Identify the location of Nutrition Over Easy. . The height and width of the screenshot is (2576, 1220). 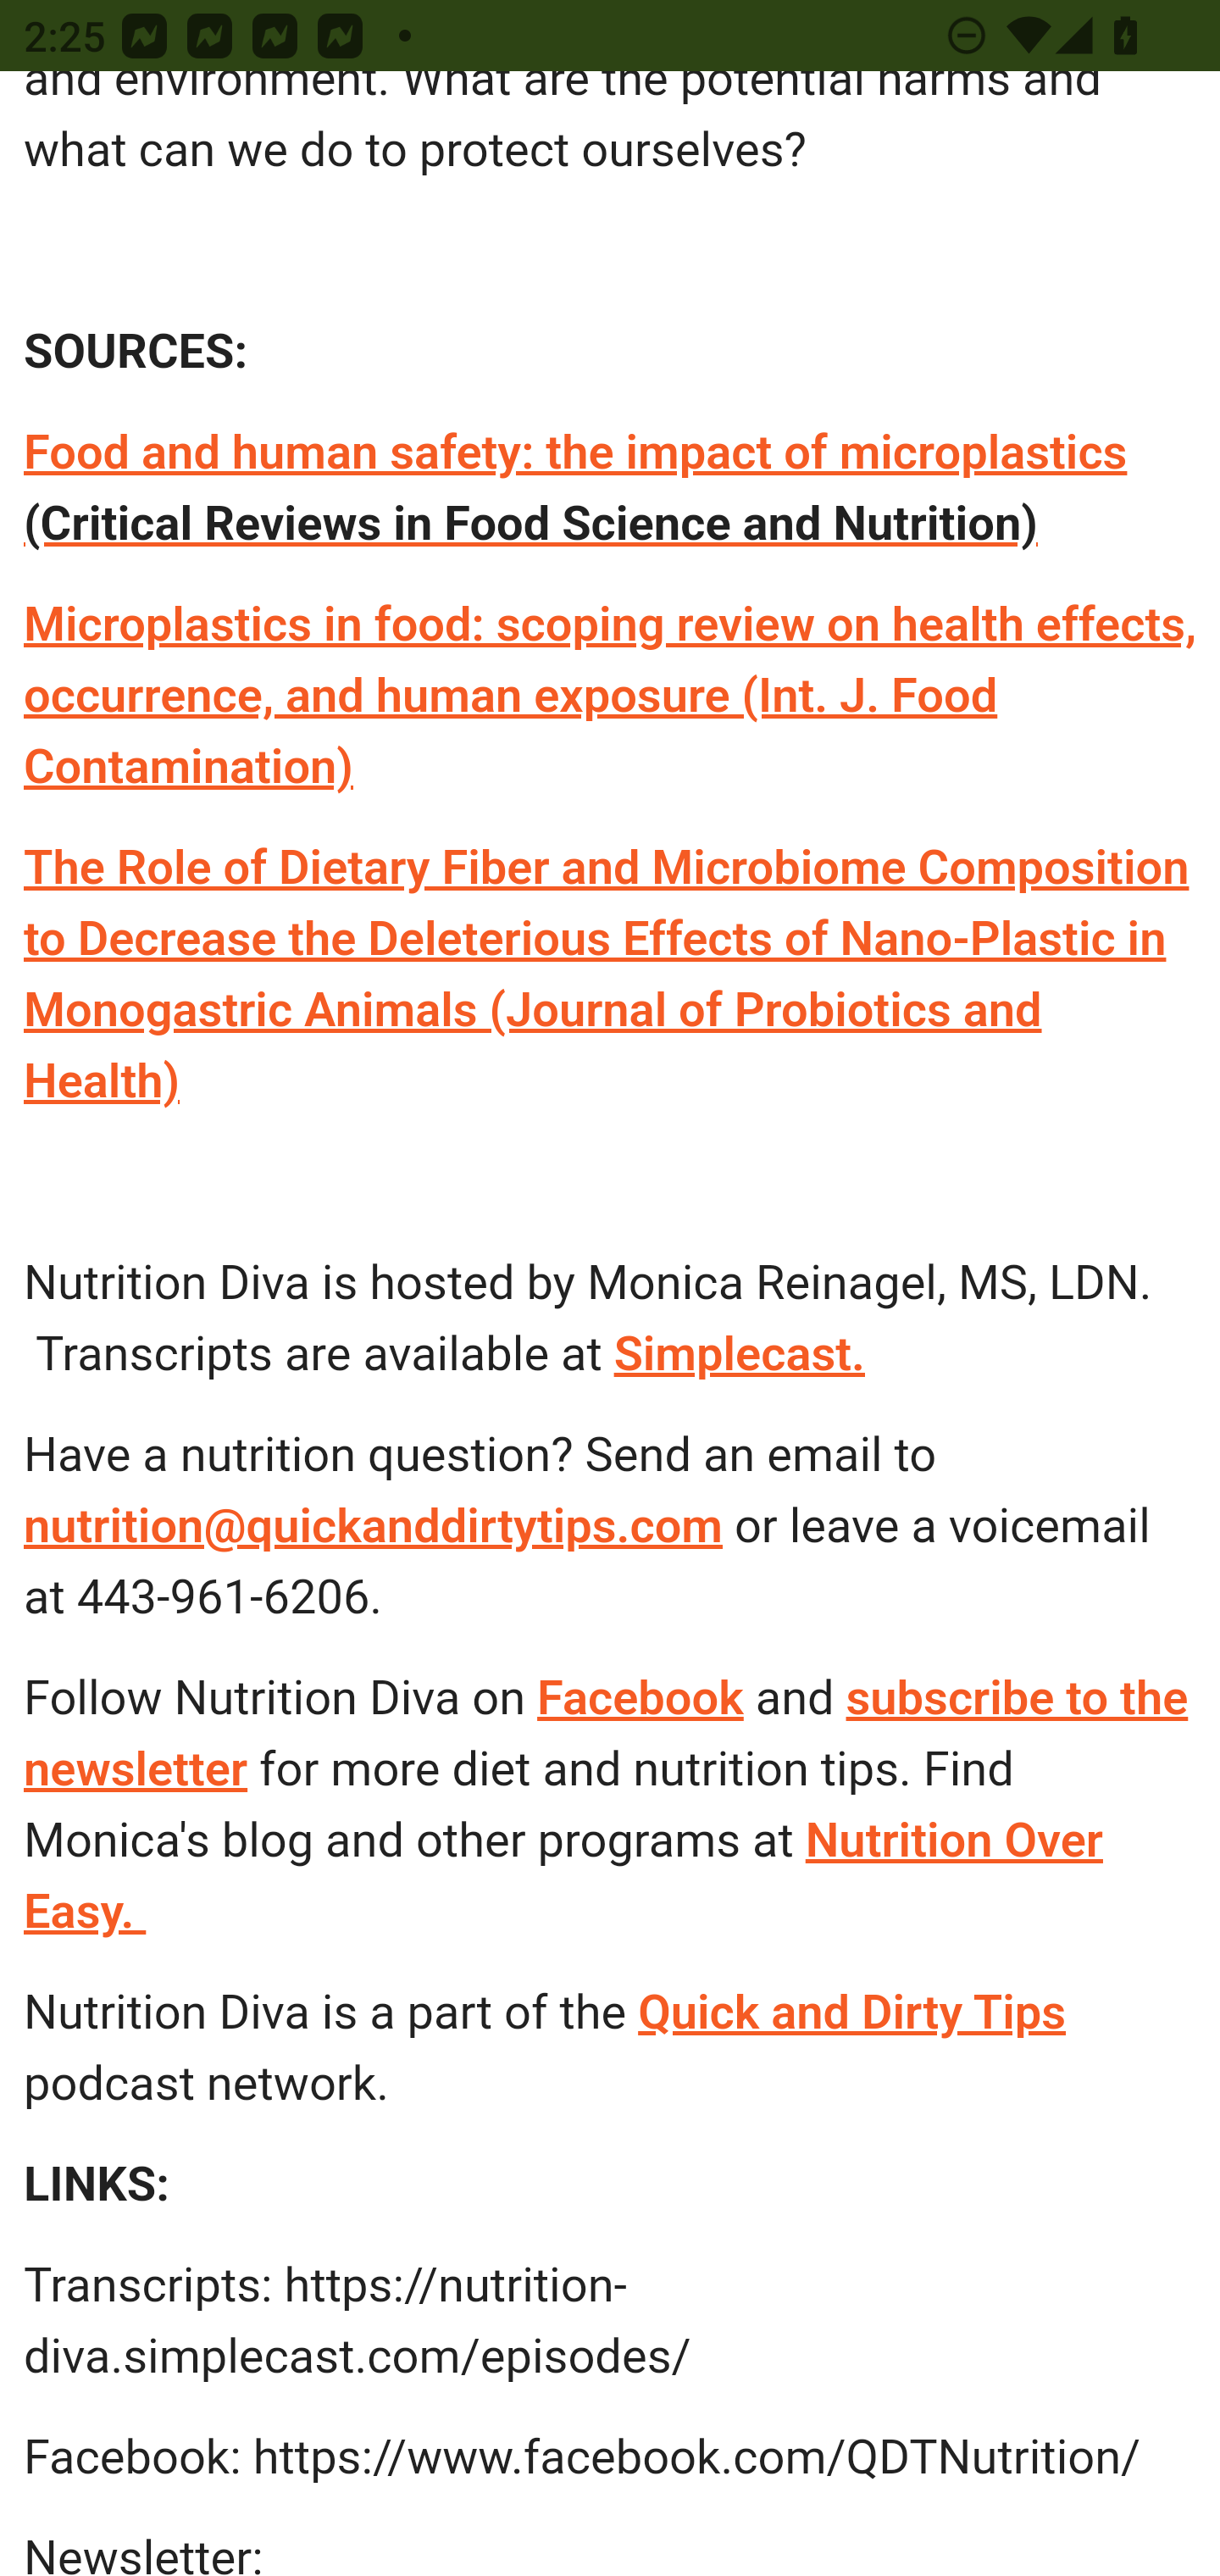
(564, 1876).